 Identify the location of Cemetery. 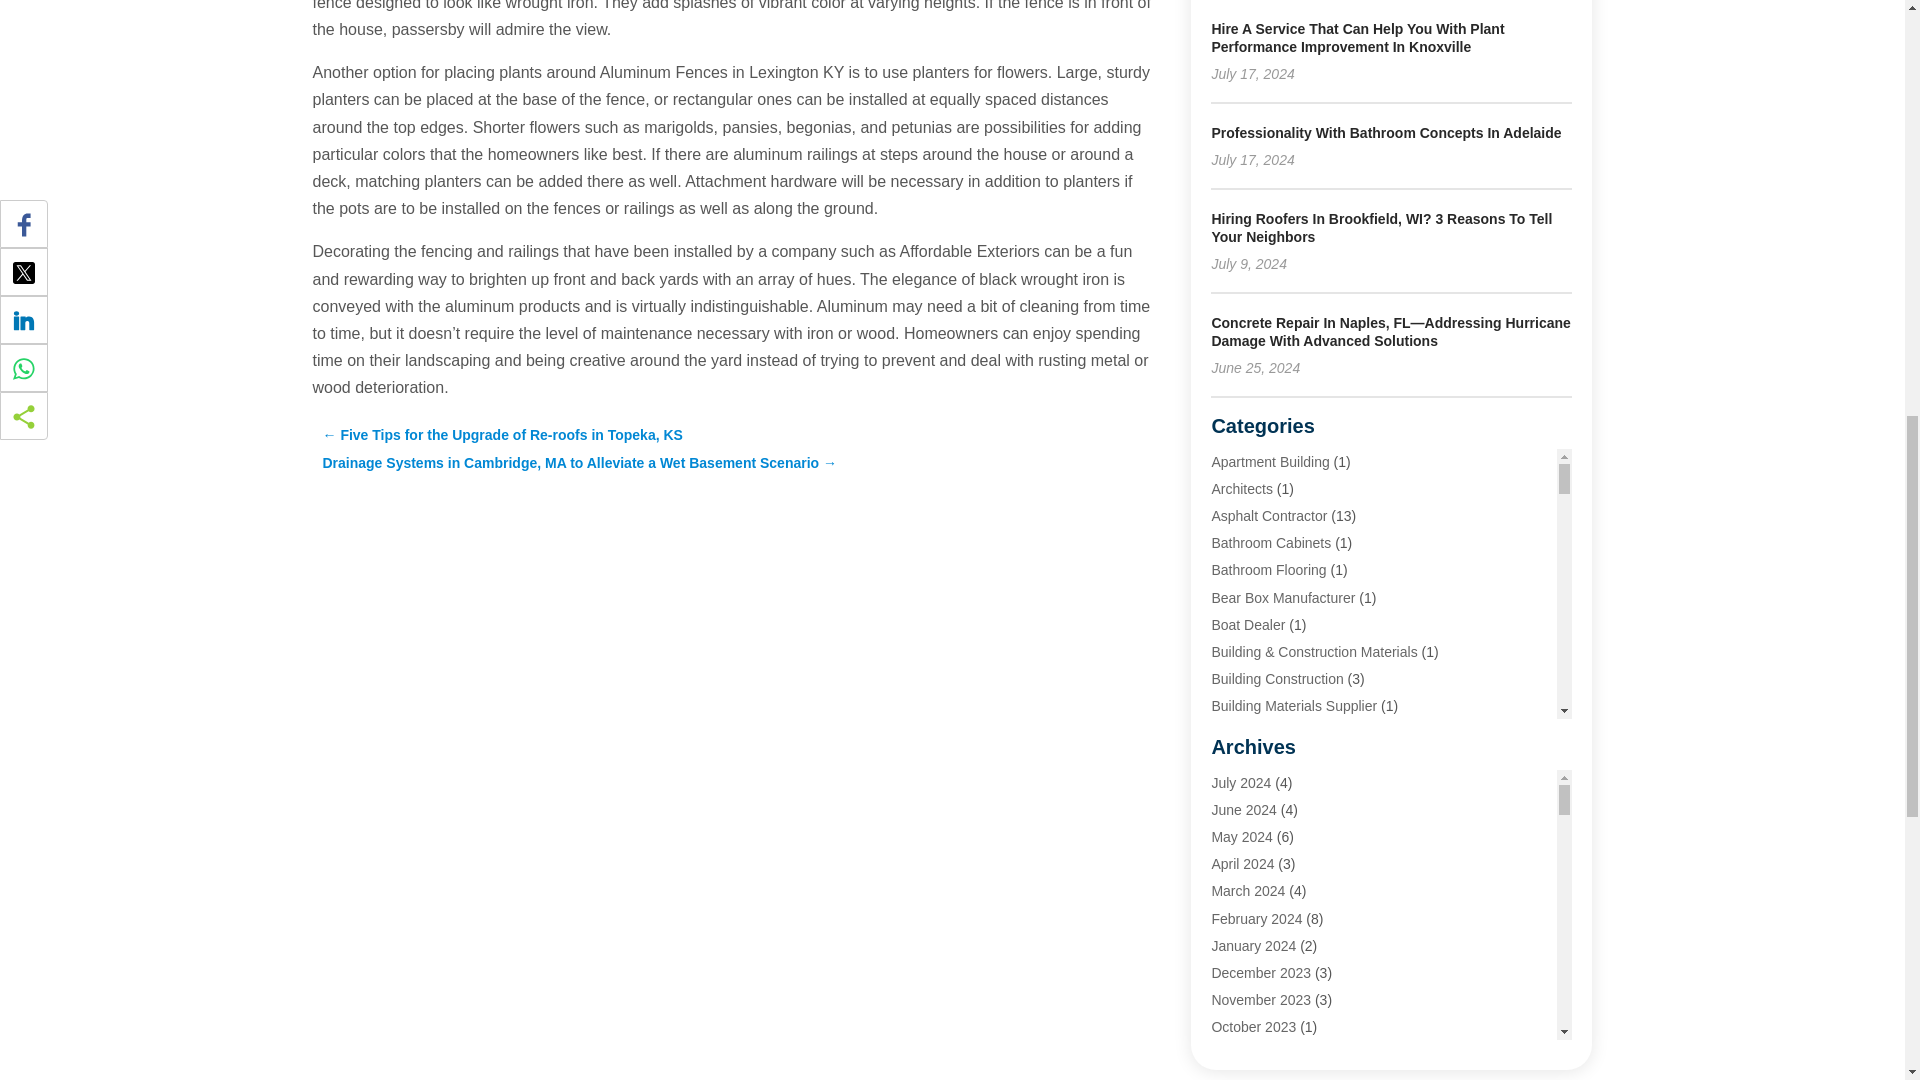
(1241, 733).